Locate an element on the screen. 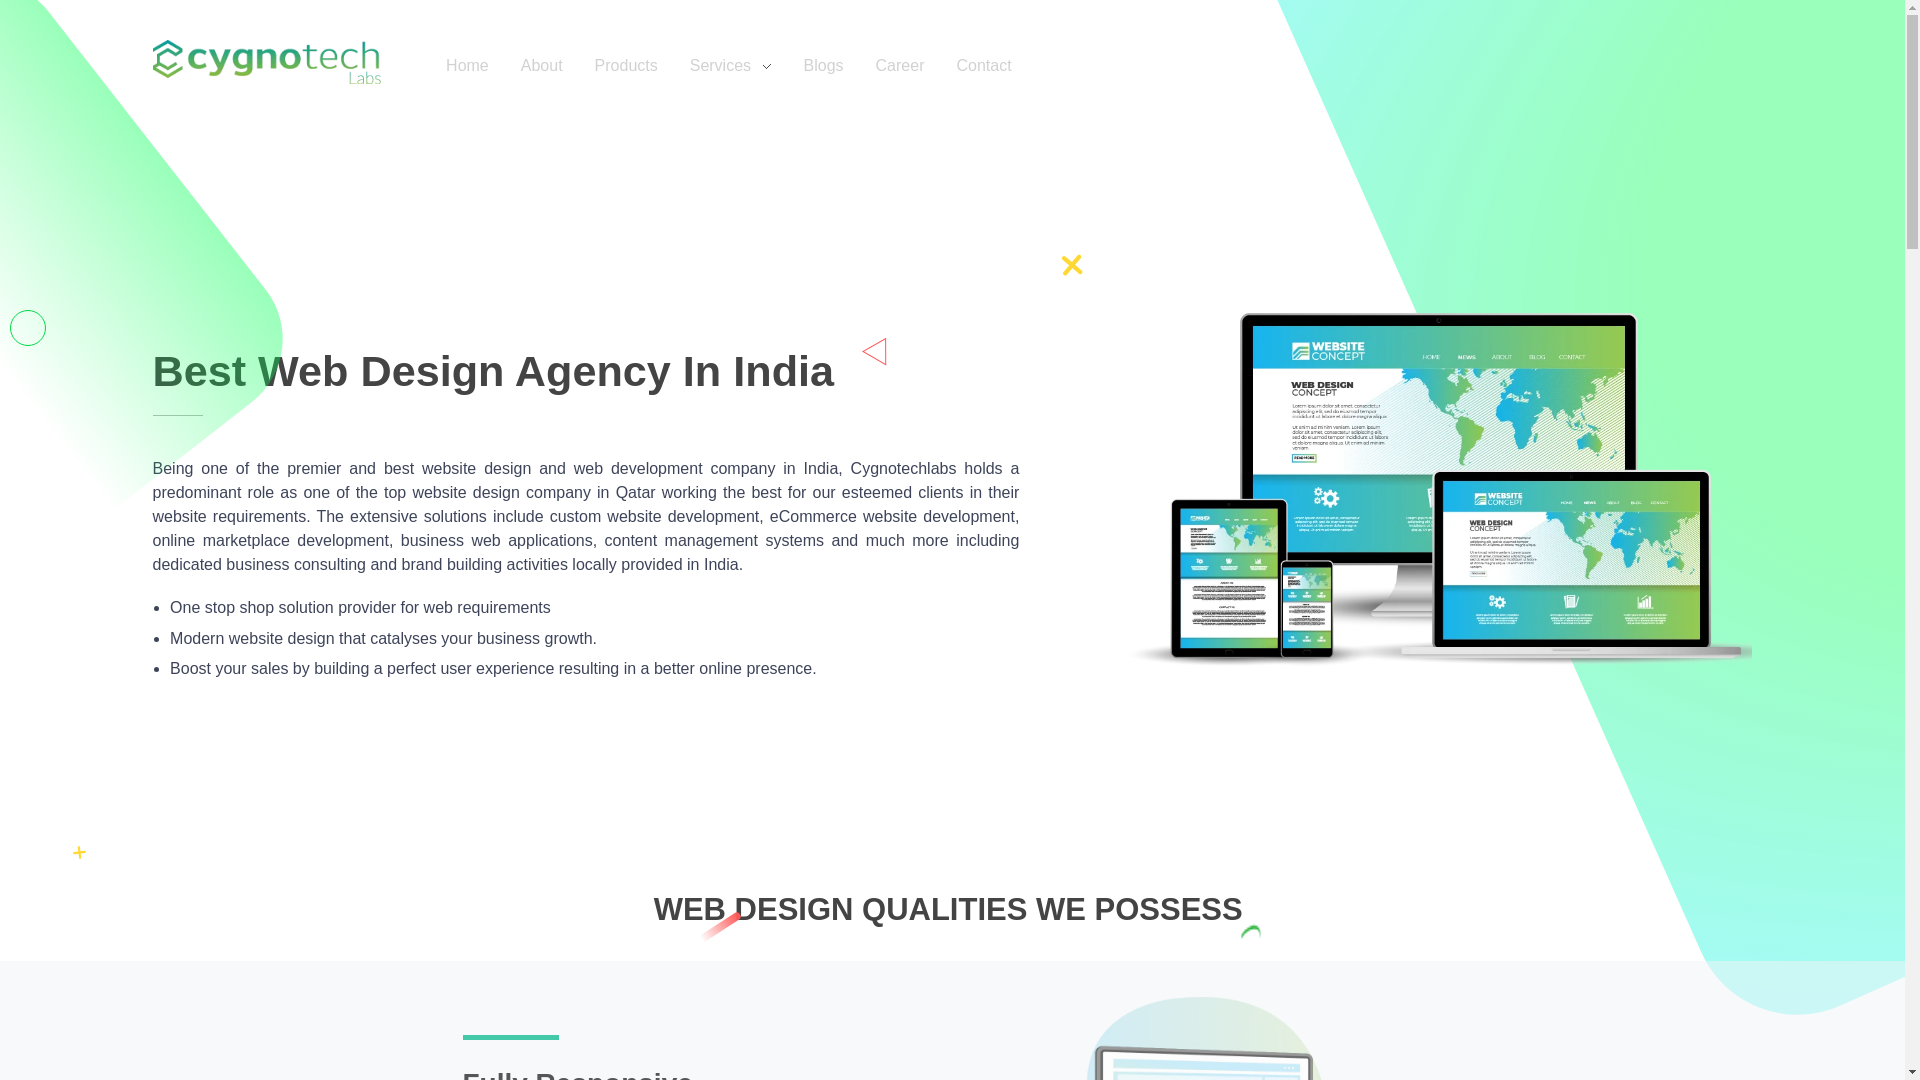  Contact is located at coordinates (999, 66).